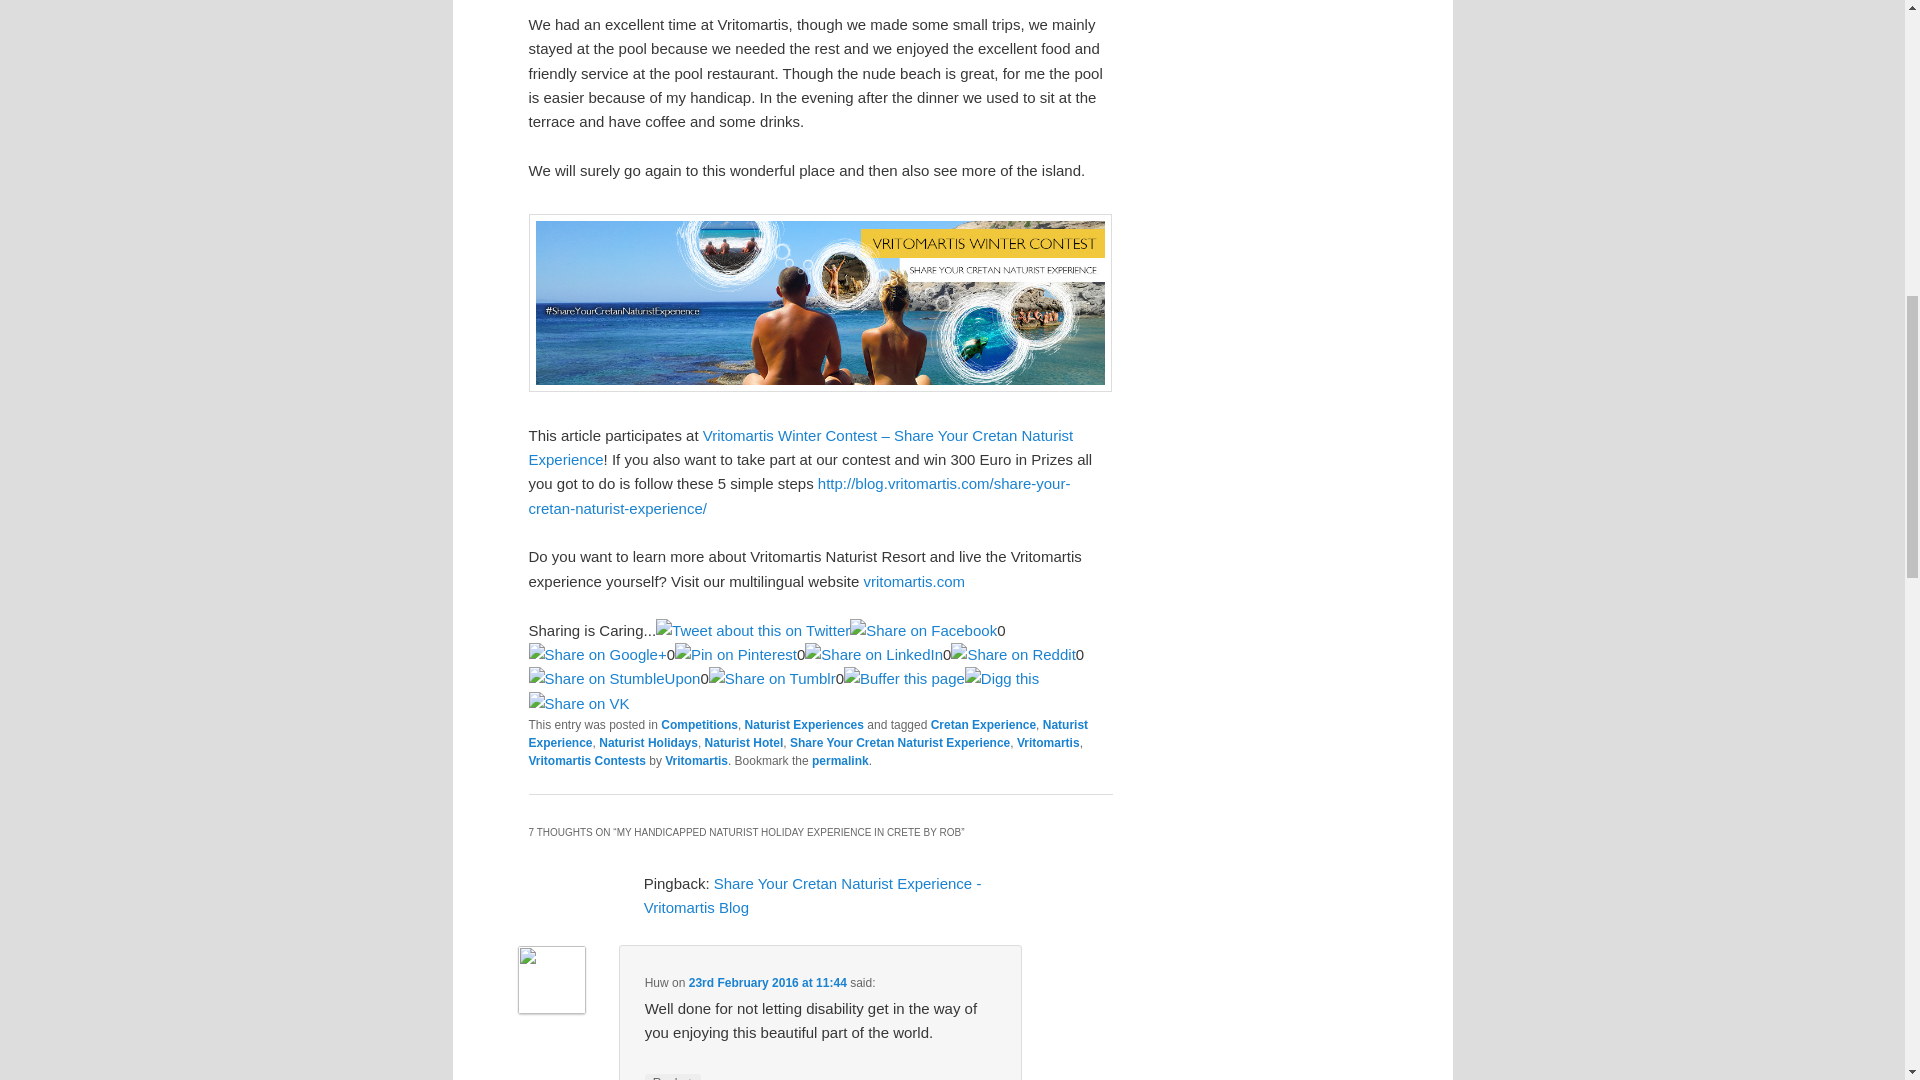 This screenshot has height=1080, width=1920. Describe the element at coordinates (840, 760) in the screenshot. I see `permalink` at that location.